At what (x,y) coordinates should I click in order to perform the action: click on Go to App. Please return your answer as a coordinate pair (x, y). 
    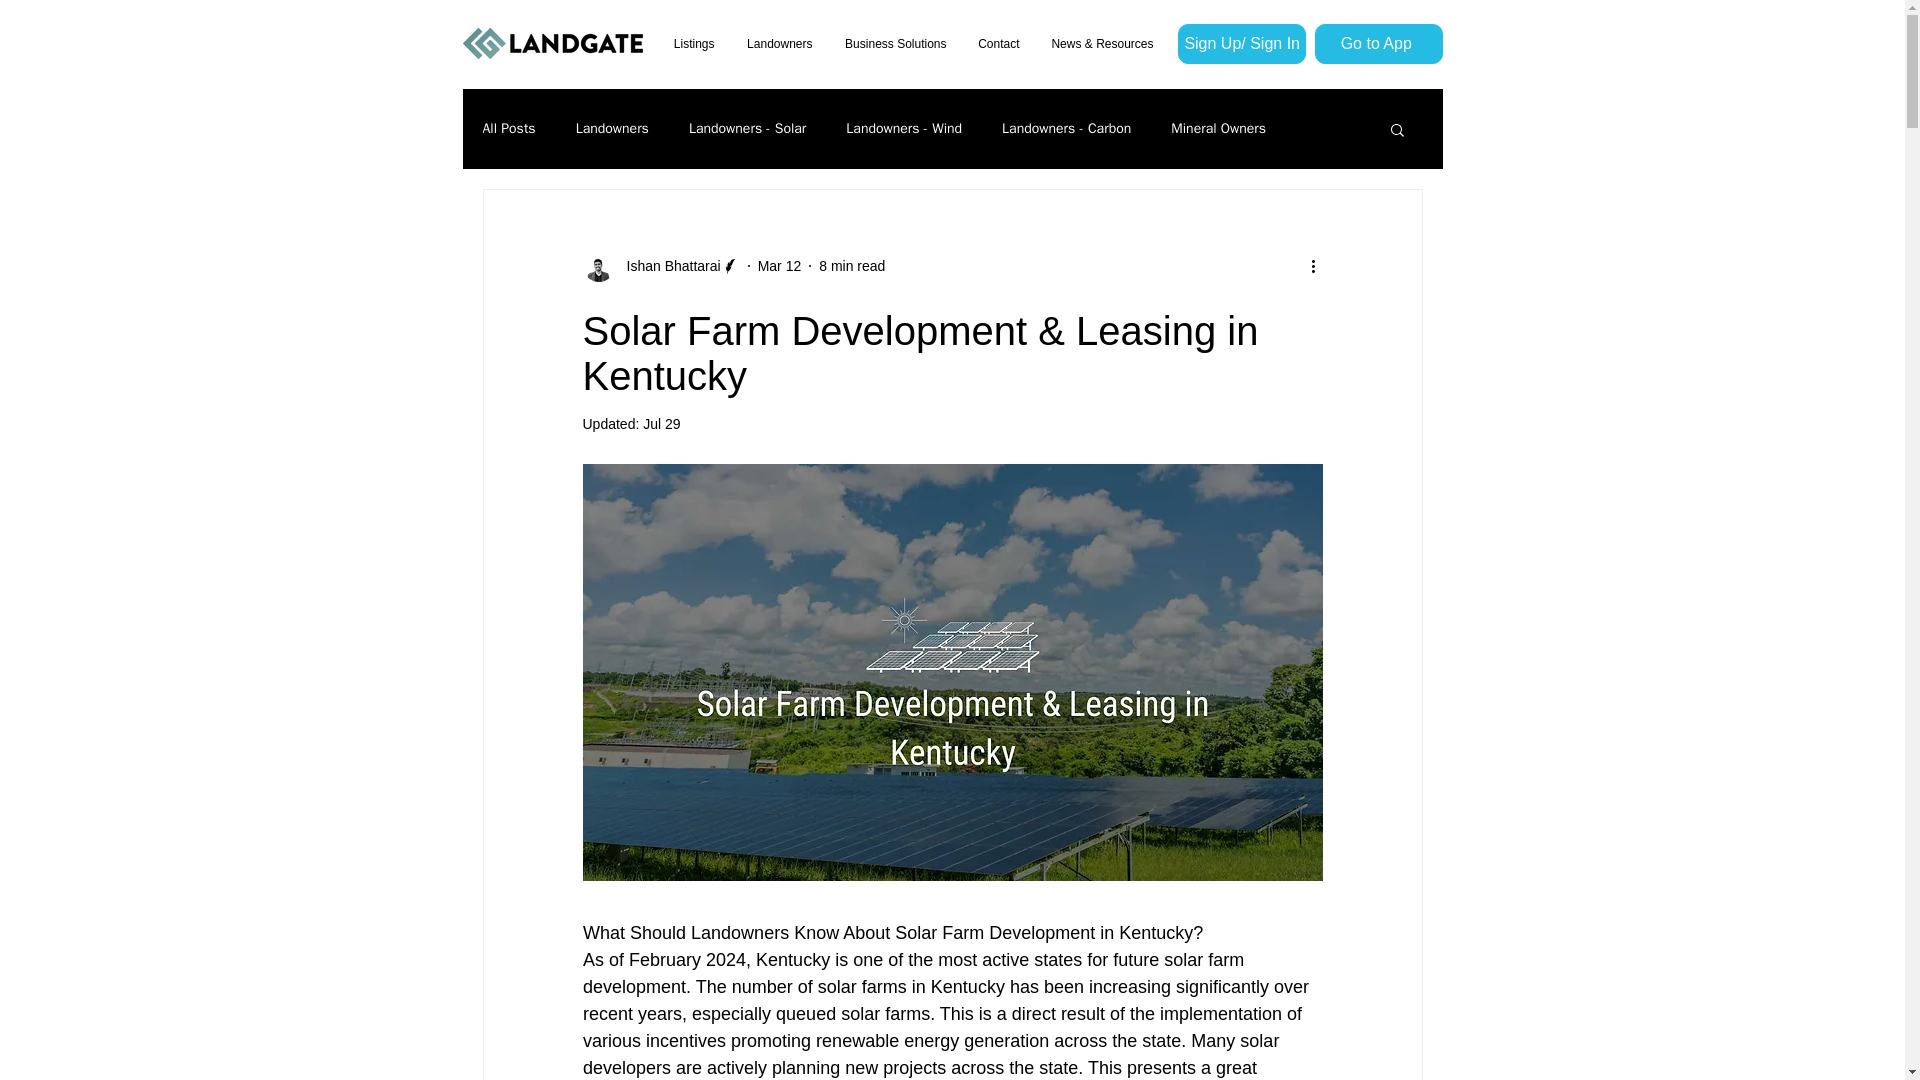
    Looking at the image, I should click on (1377, 43).